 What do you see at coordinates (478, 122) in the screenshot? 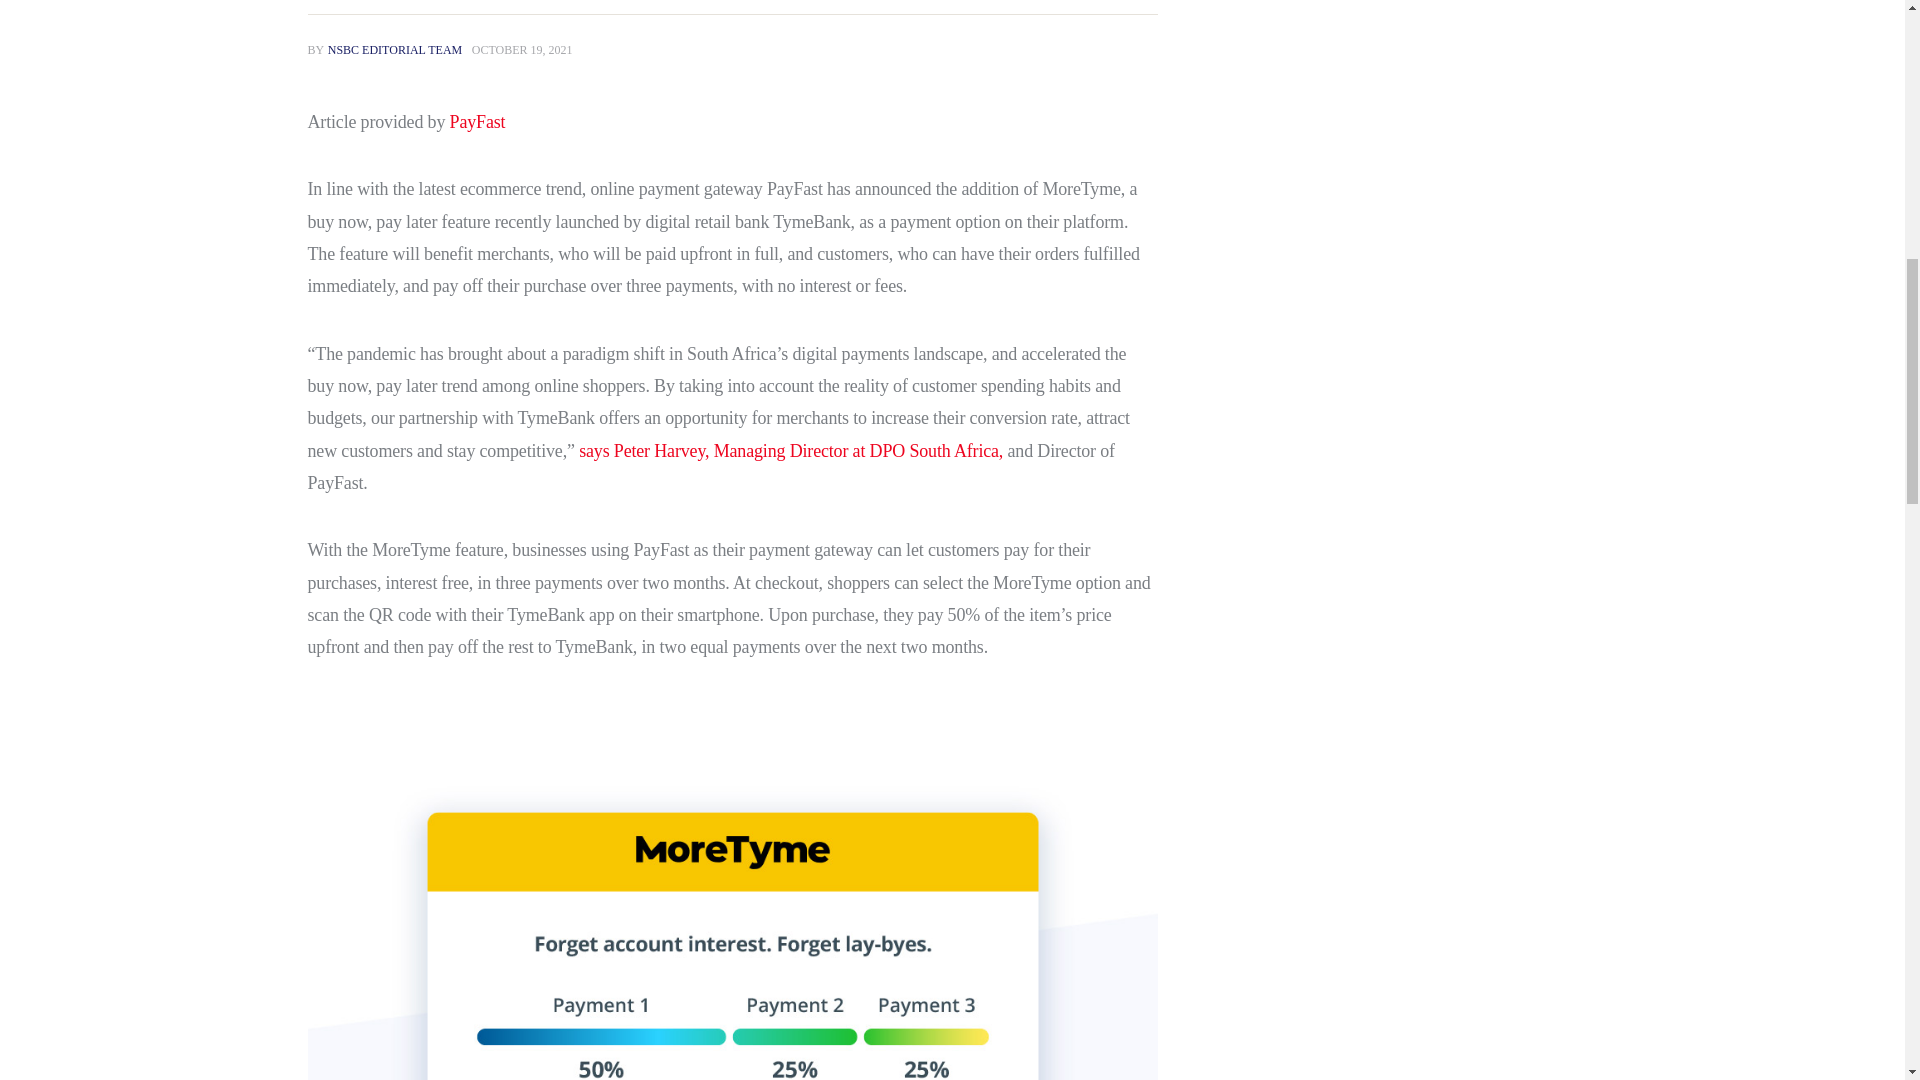
I see `PayFast` at bounding box center [478, 122].